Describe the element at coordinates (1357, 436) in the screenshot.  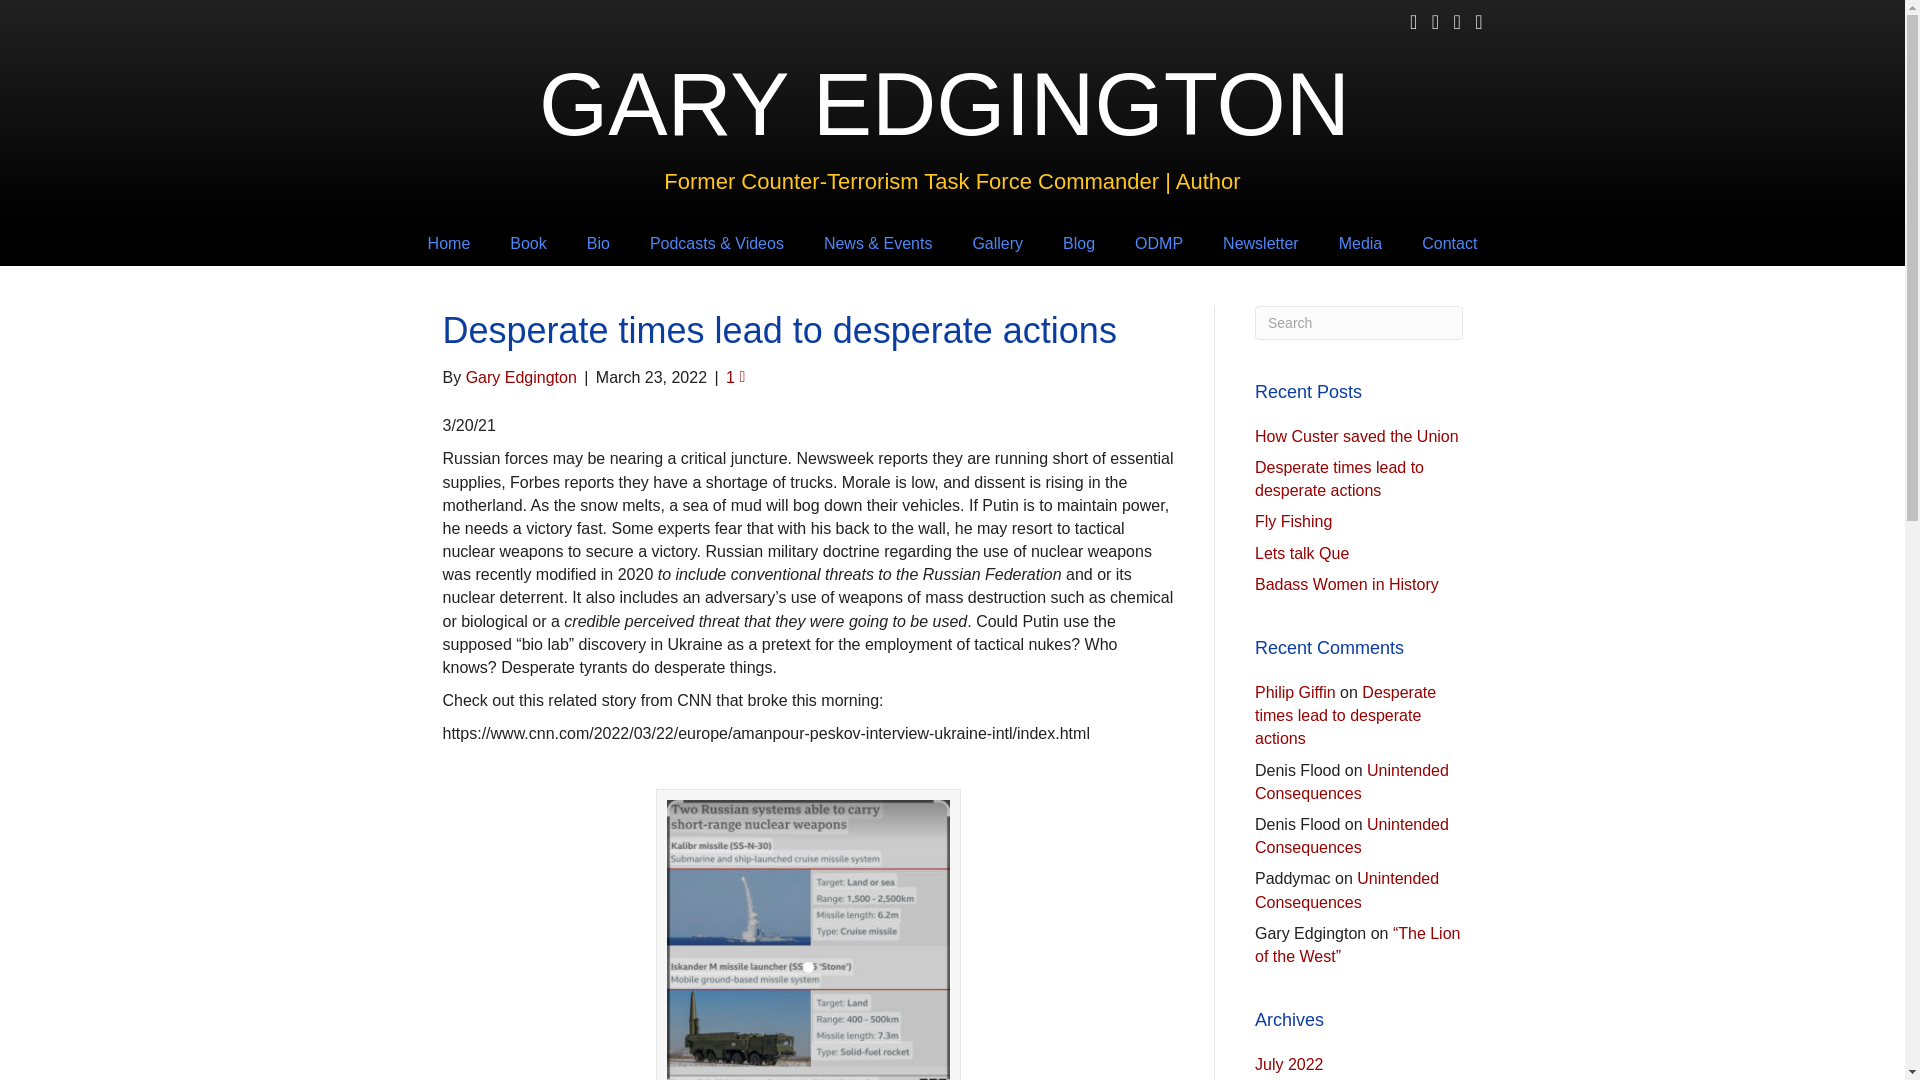
I see `How Custer saved the Union` at that location.